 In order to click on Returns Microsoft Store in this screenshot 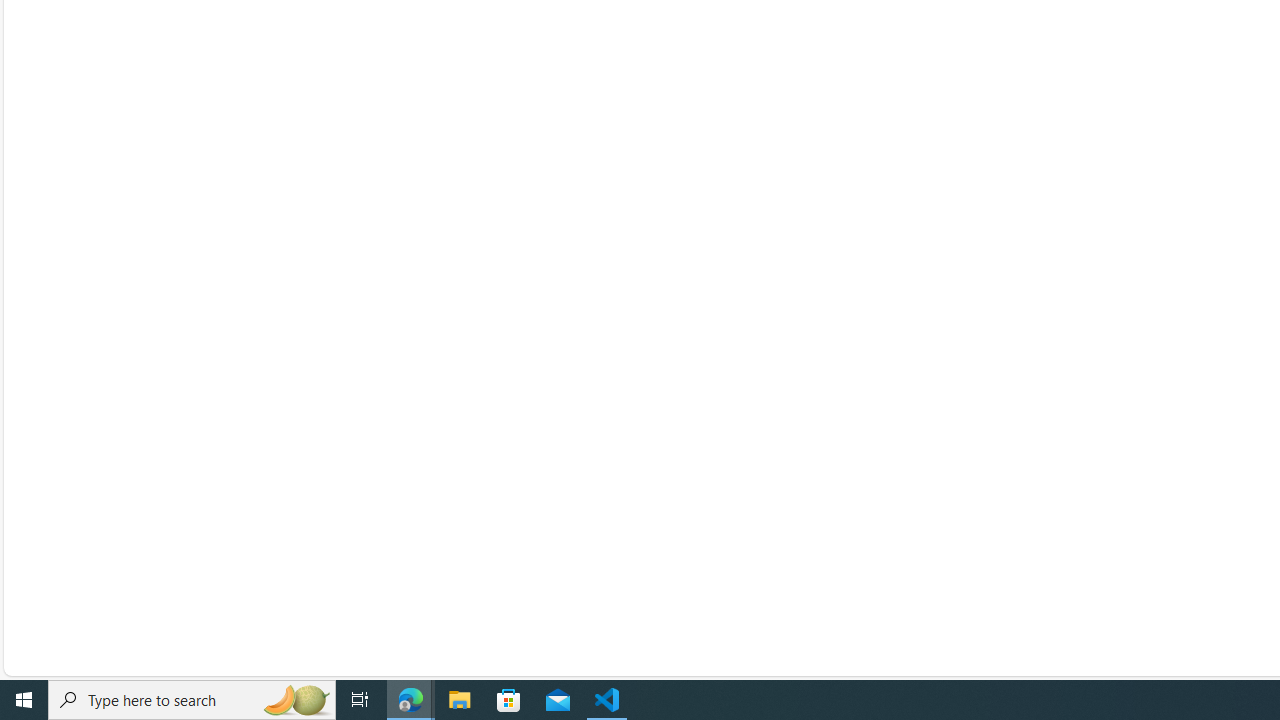, I will do `click(756, 436)`.